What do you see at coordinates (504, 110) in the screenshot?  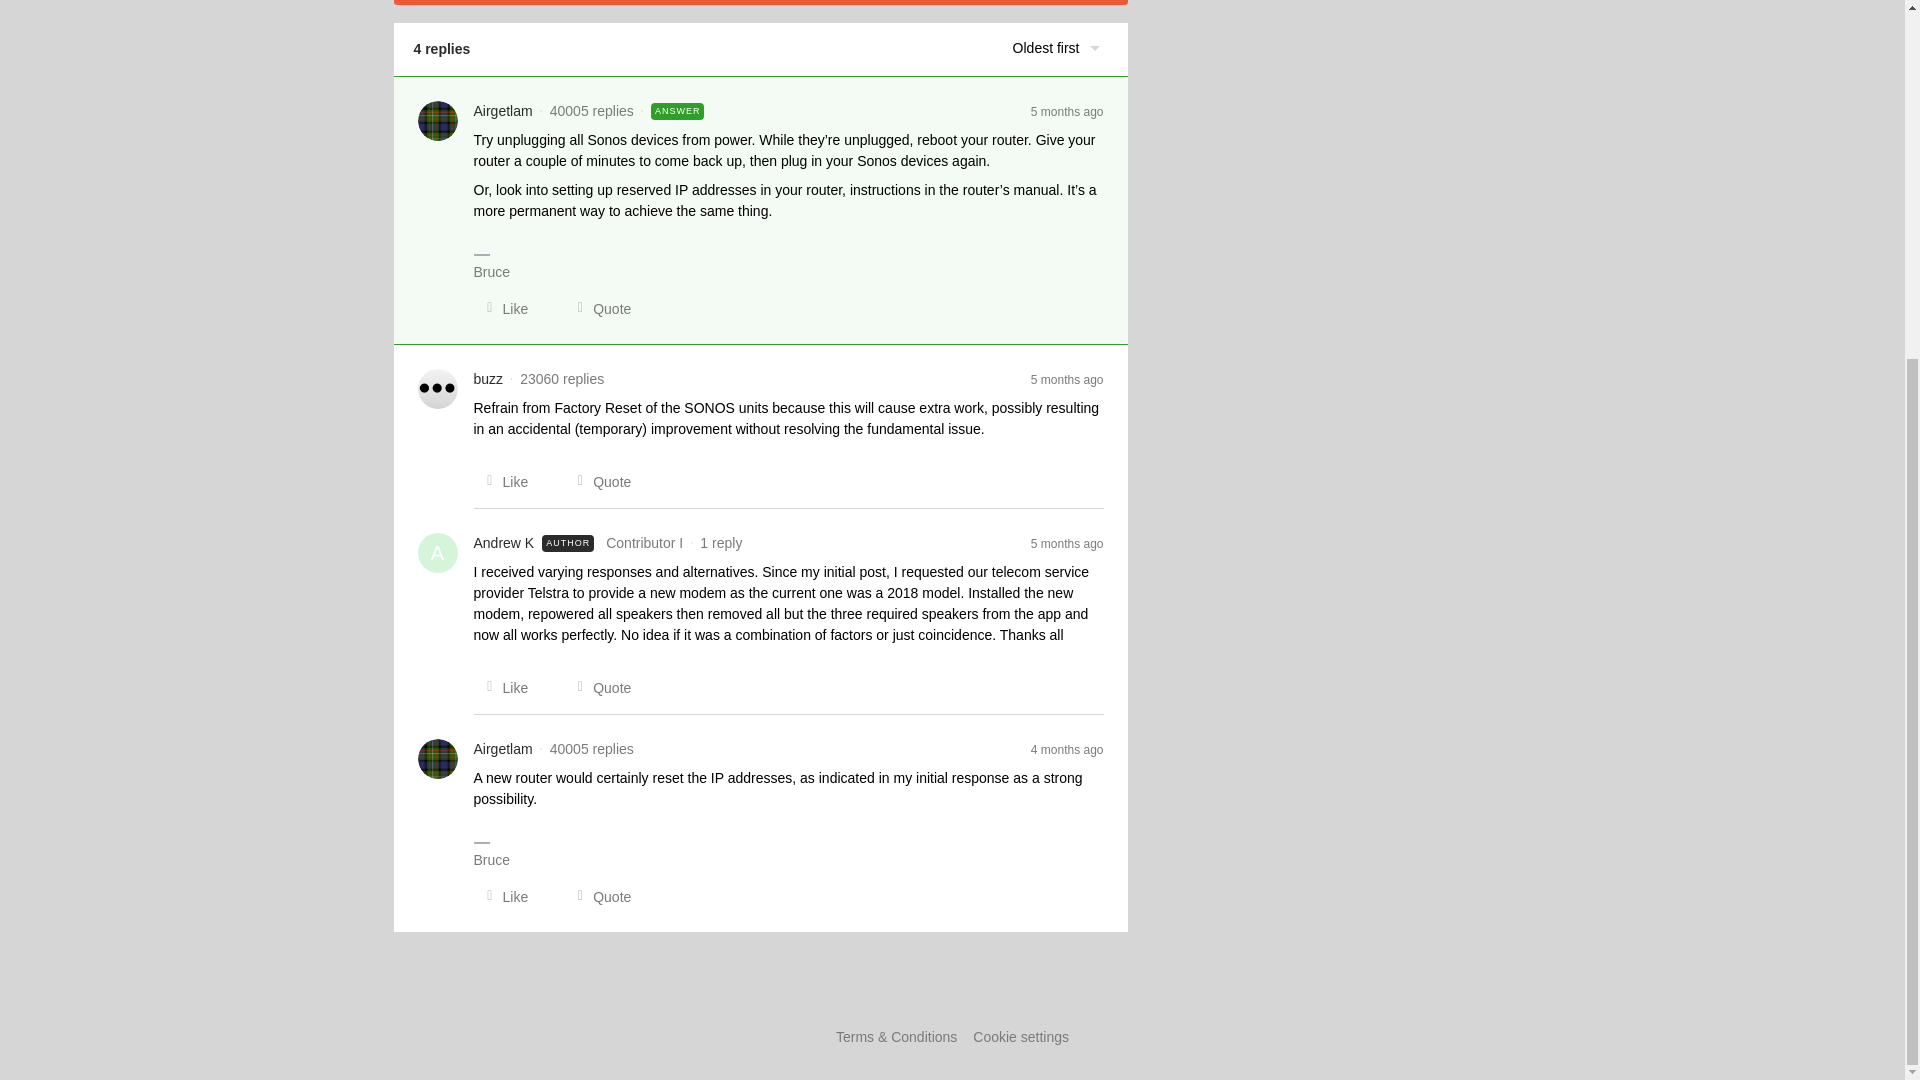 I see `Airgetlam` at bounding box center [504, 110].